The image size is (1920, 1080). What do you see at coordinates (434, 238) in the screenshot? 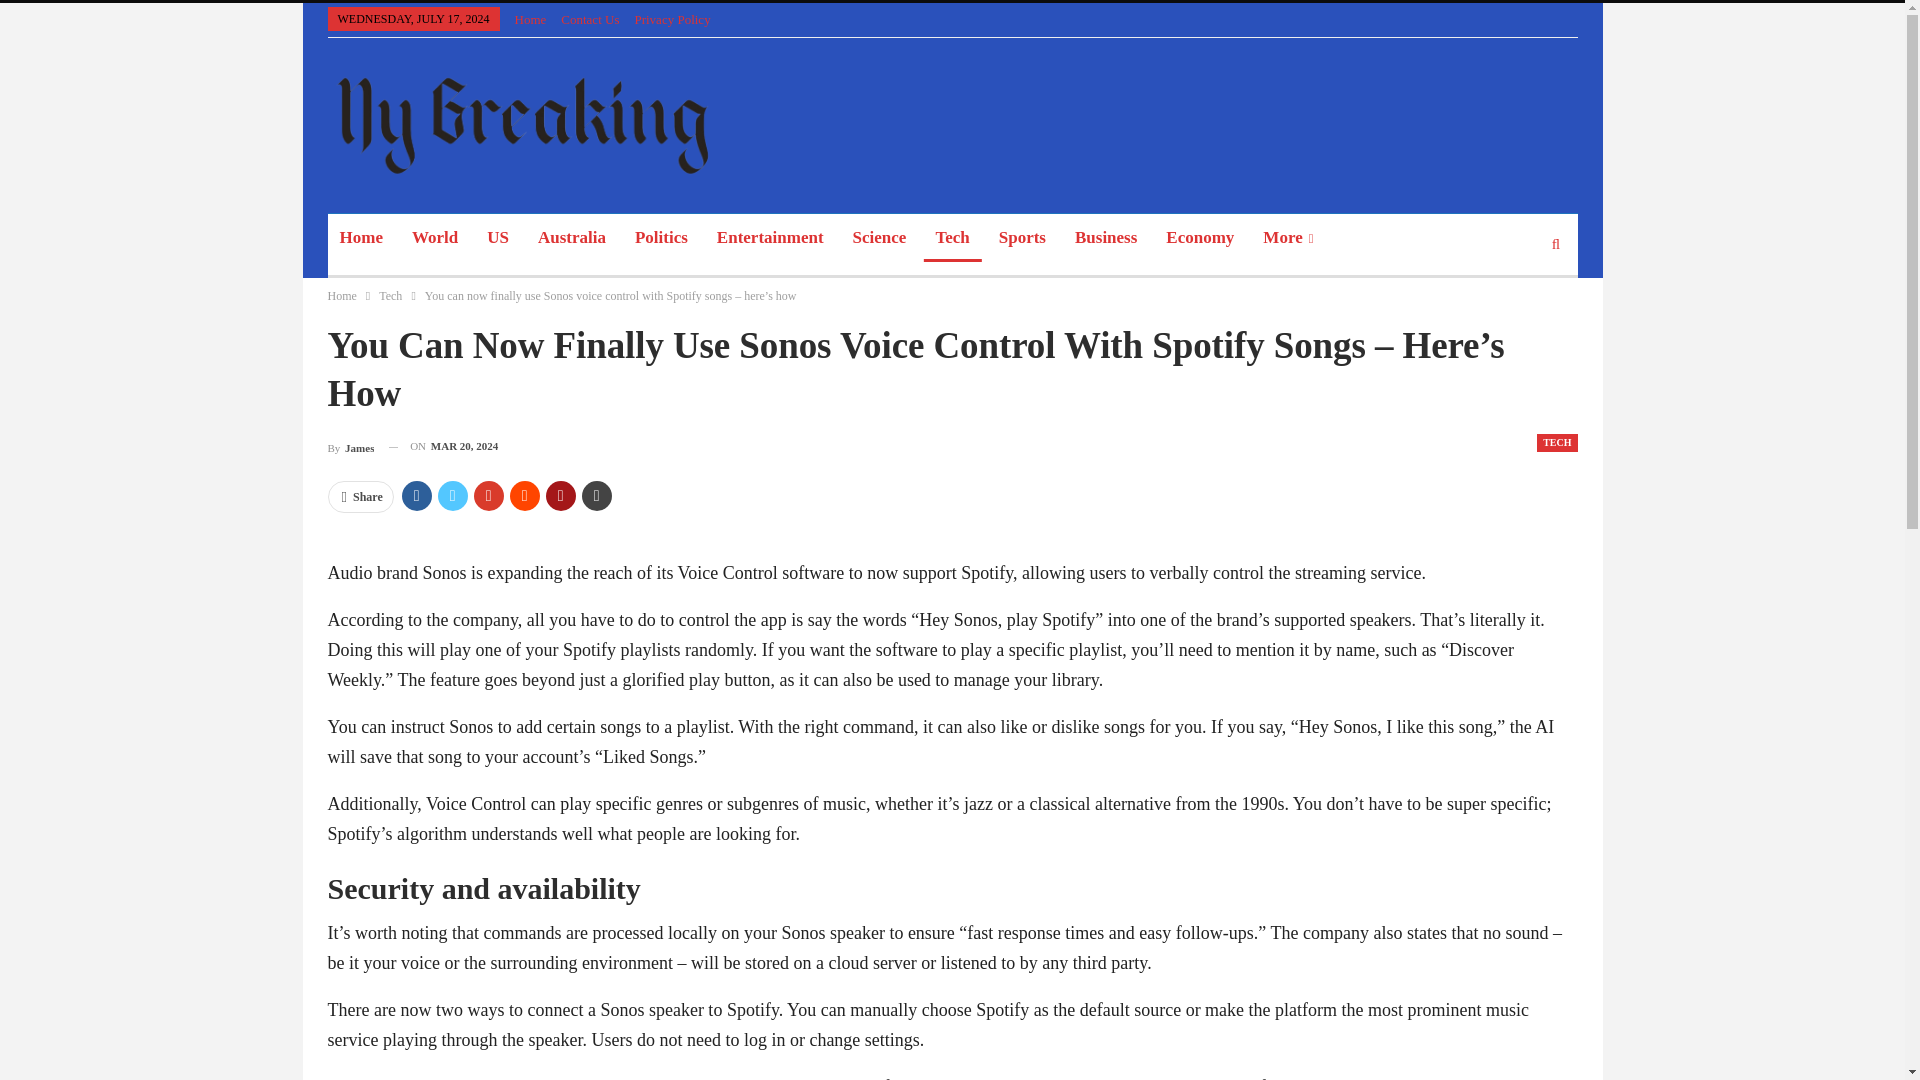
I see `World` at bounding box center [434, 238].